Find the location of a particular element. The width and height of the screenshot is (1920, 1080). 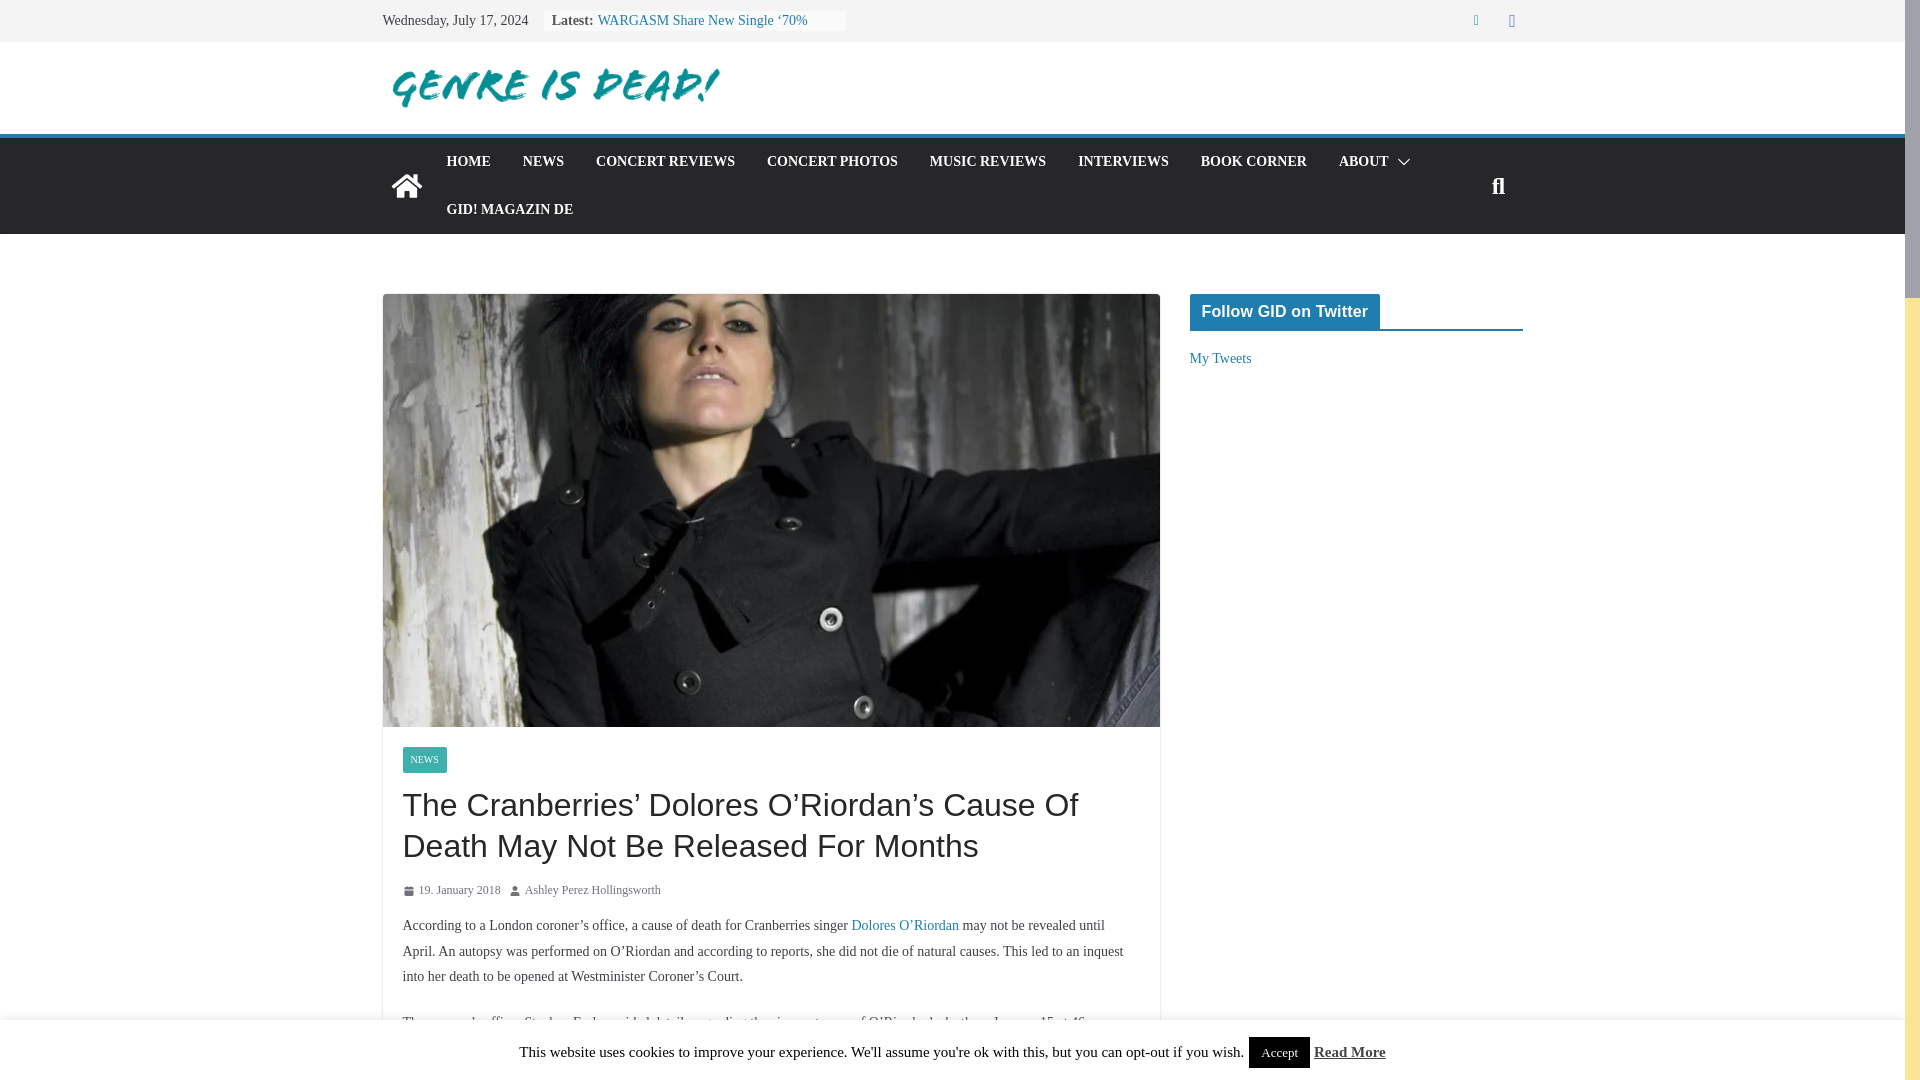

MUSIC REVIEWS is located at coordinates (988, 162).